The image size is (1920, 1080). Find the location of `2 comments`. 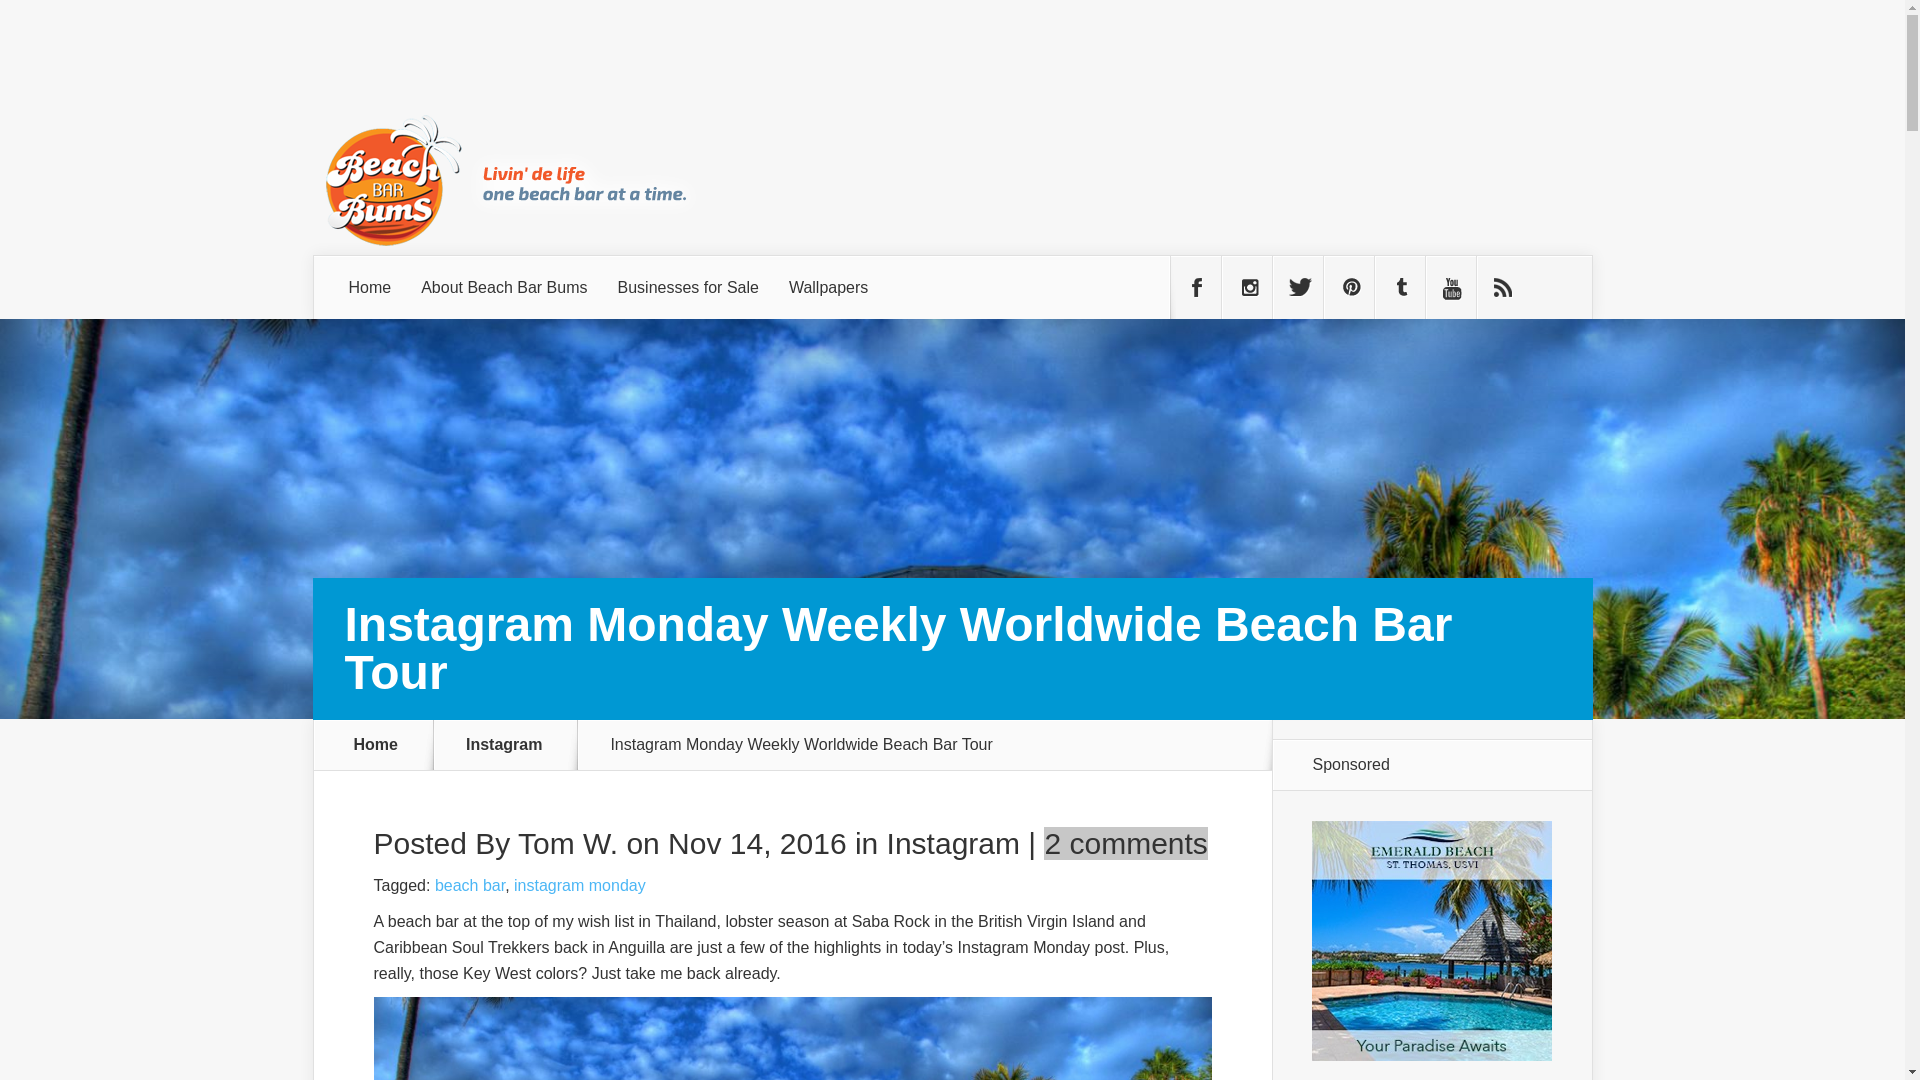

2 comments is located at coordinates (1126, 843).